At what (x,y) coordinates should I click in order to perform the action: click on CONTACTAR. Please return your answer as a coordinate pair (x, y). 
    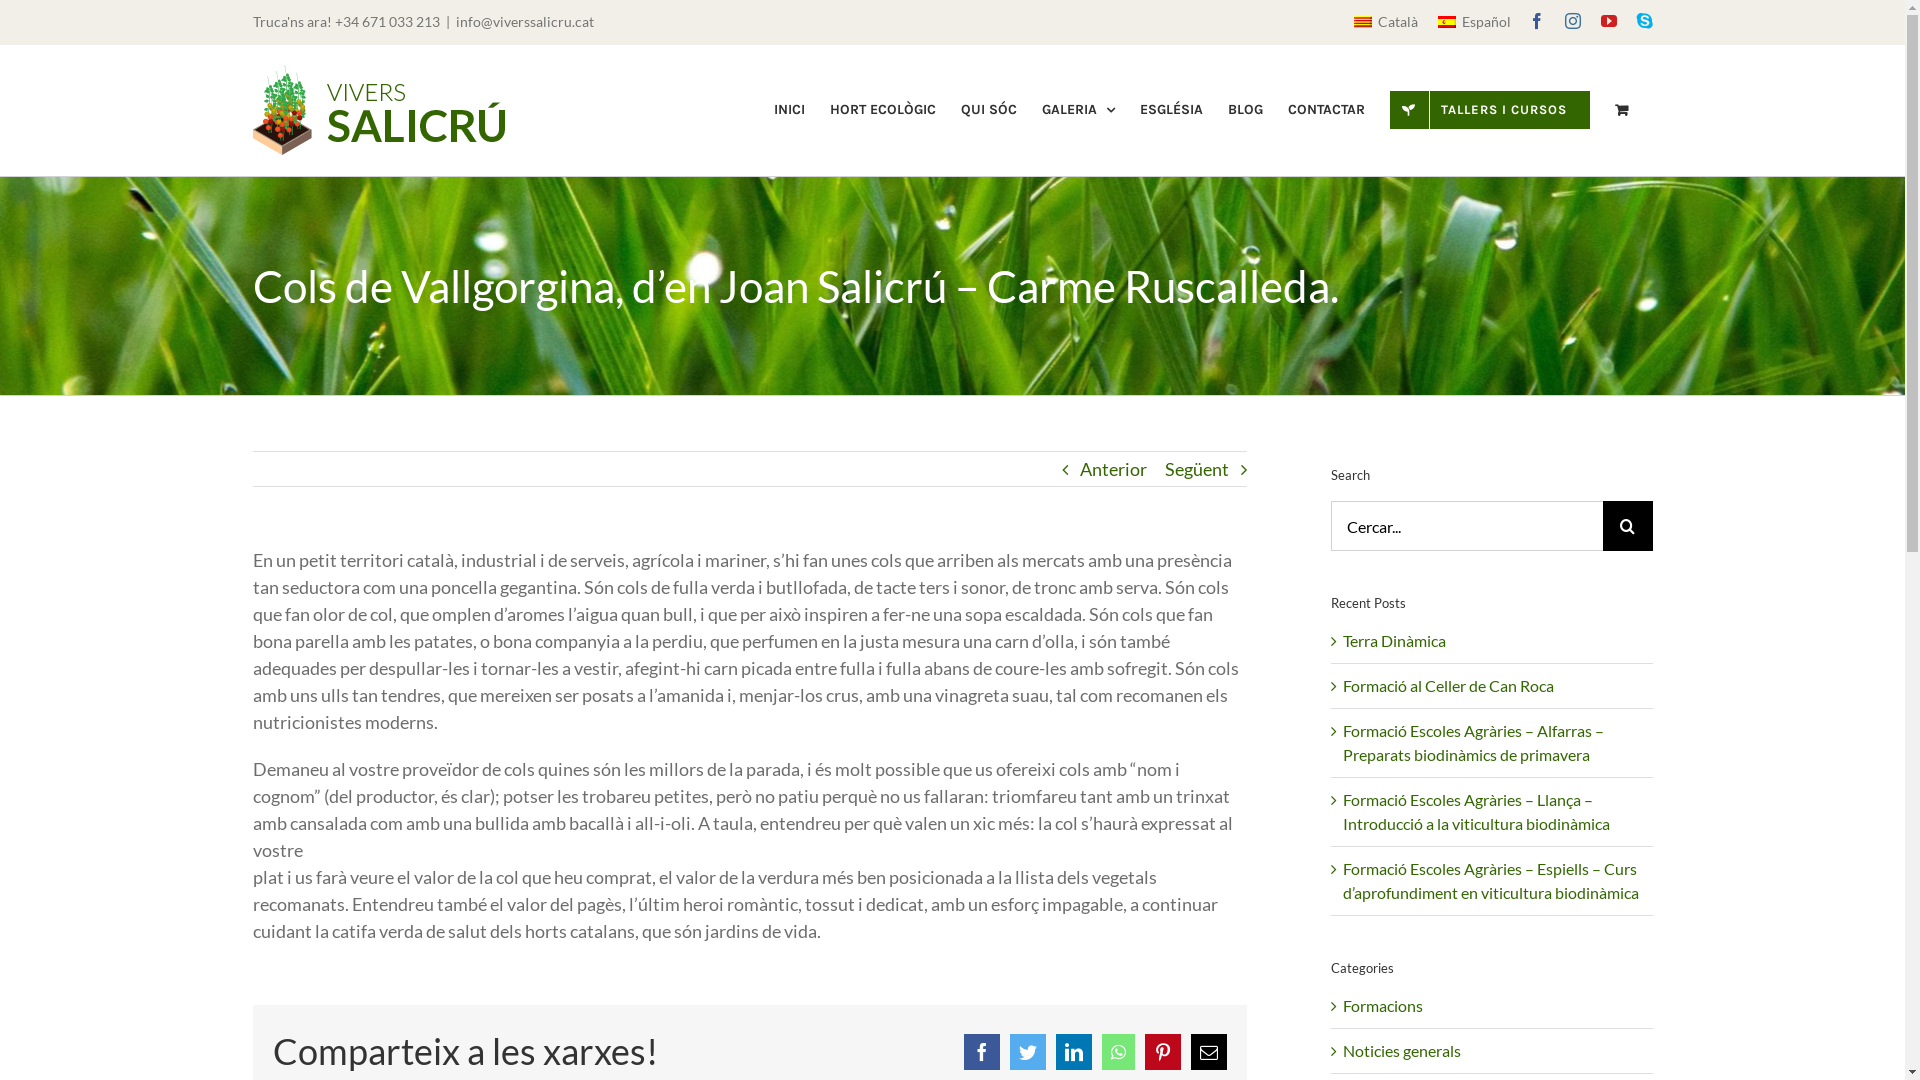
    Looking at the image, I should click on (1326, 110).